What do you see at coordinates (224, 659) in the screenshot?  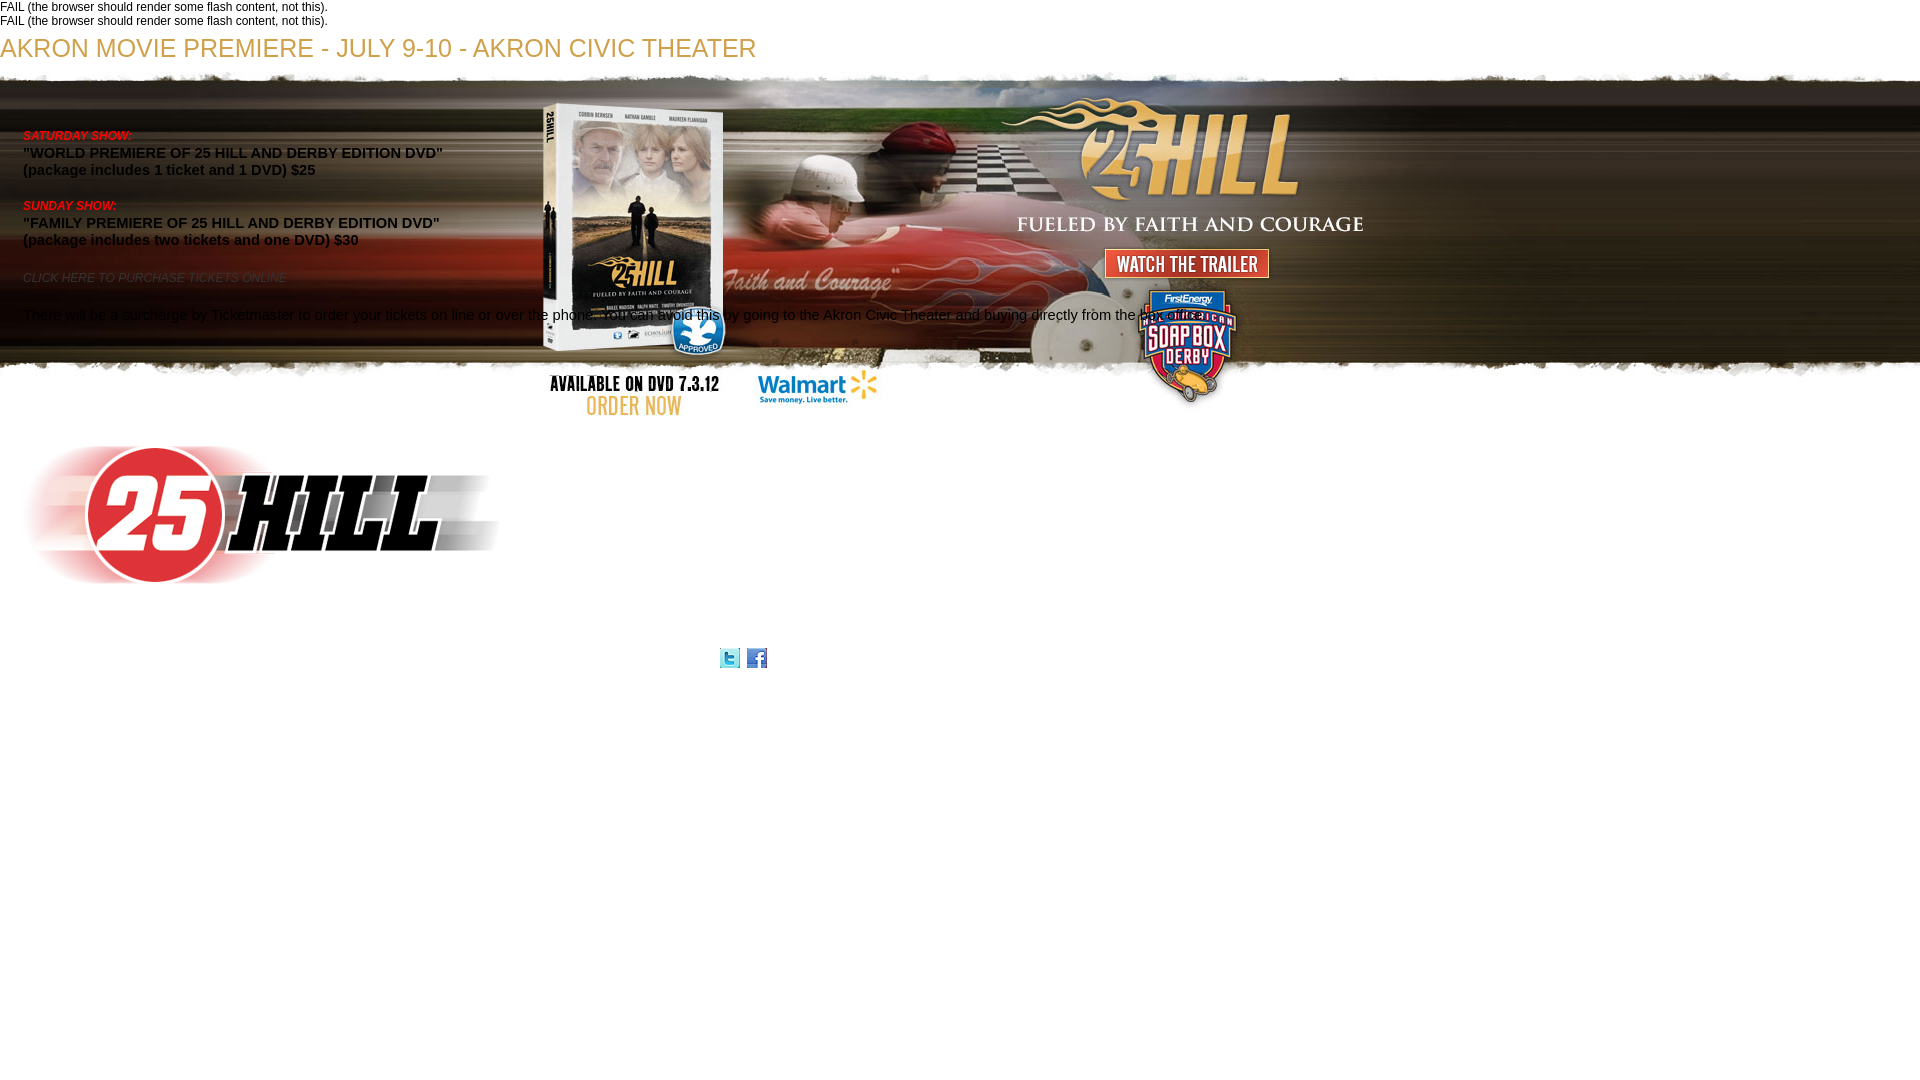 I see `SPONSORS & LINKS` at bounding box center [224, 659].